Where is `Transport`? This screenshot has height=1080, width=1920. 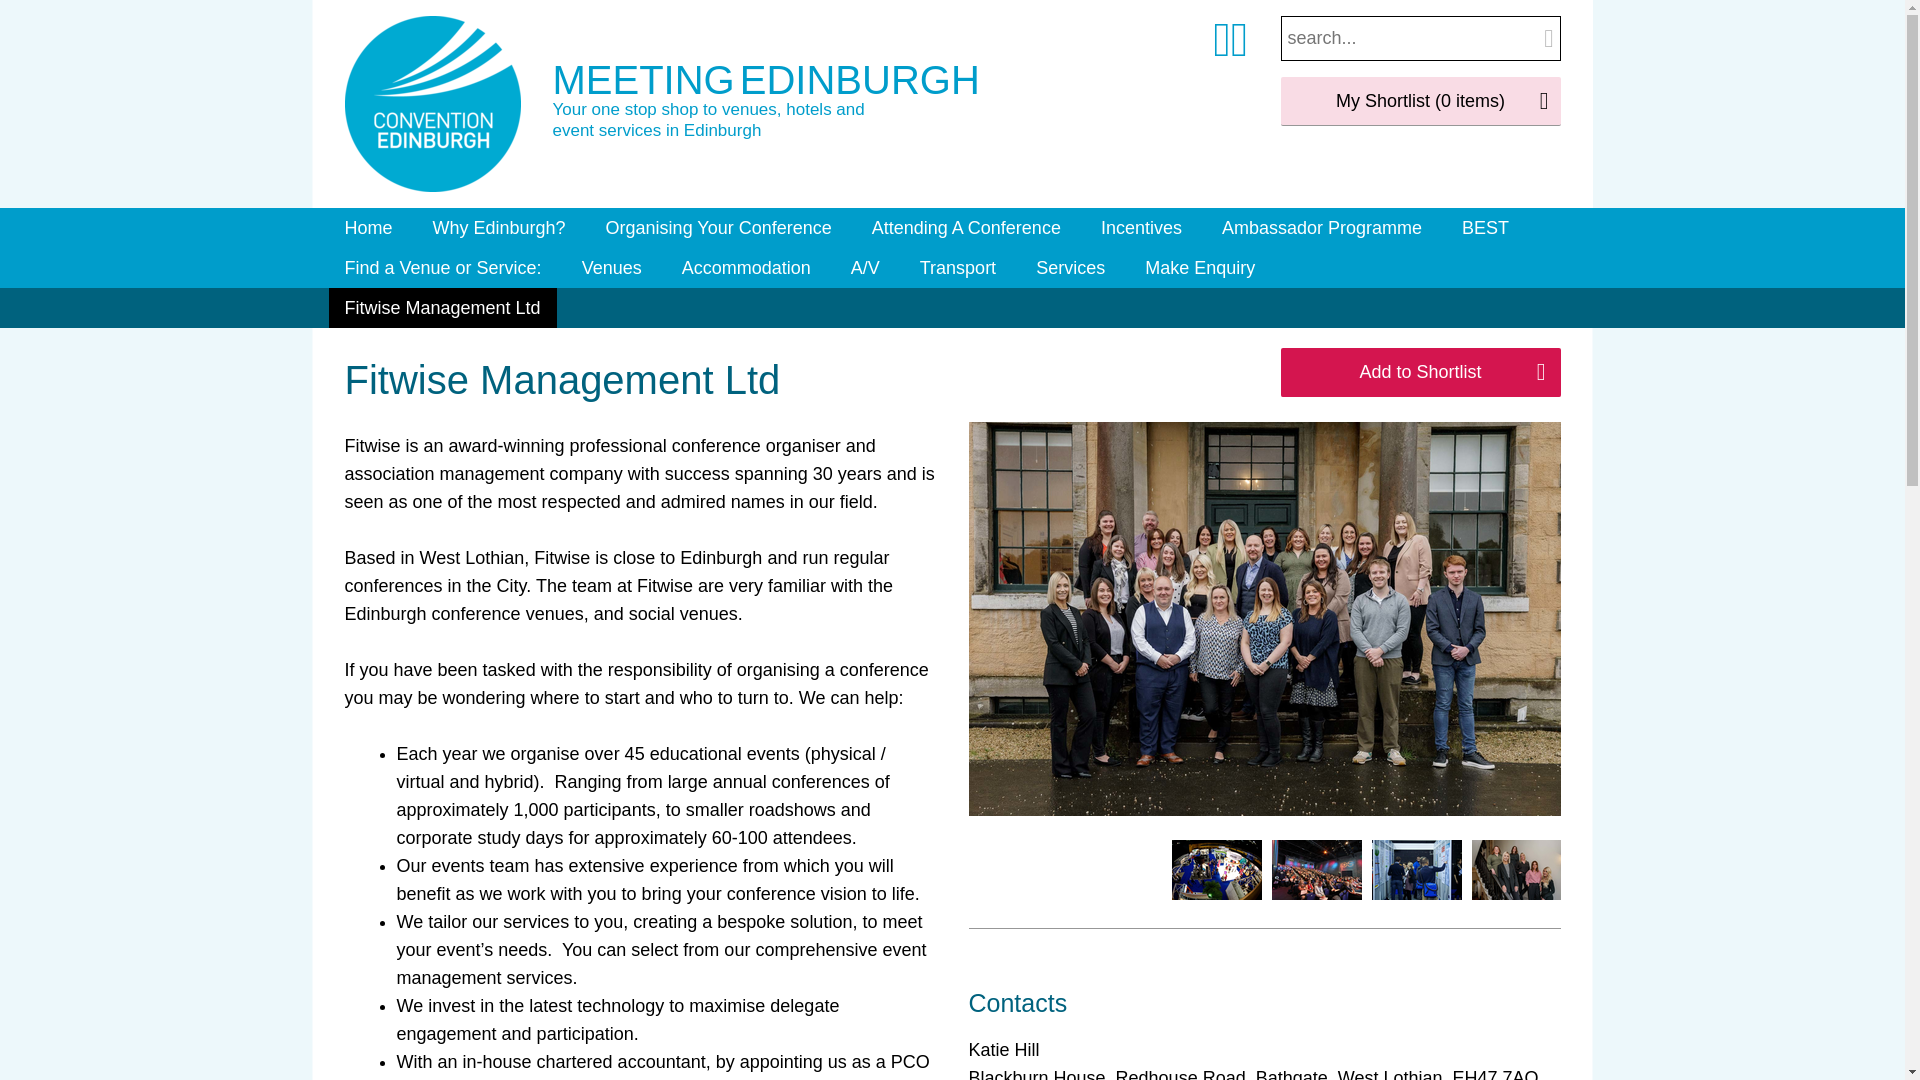
Transport is located at coordinates (958, 268).